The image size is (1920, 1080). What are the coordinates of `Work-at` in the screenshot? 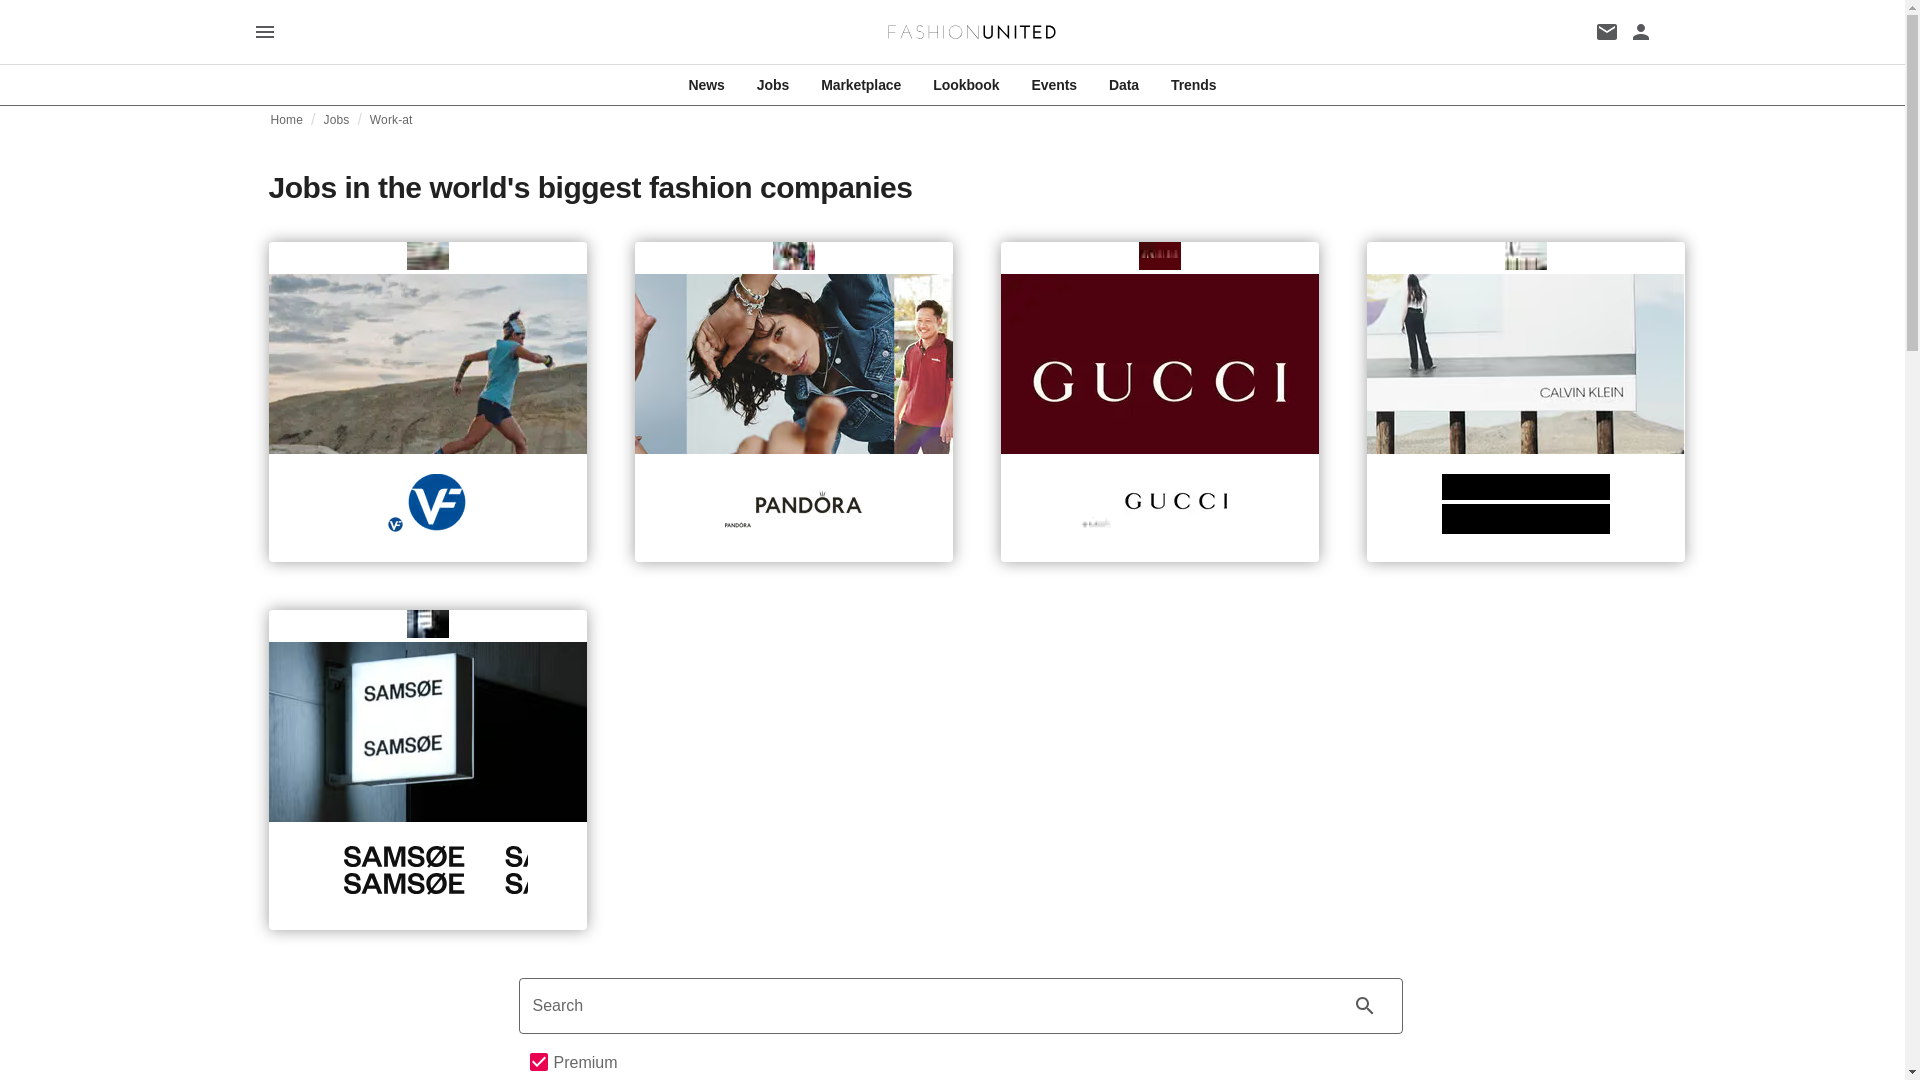 It's located at (391, 120).